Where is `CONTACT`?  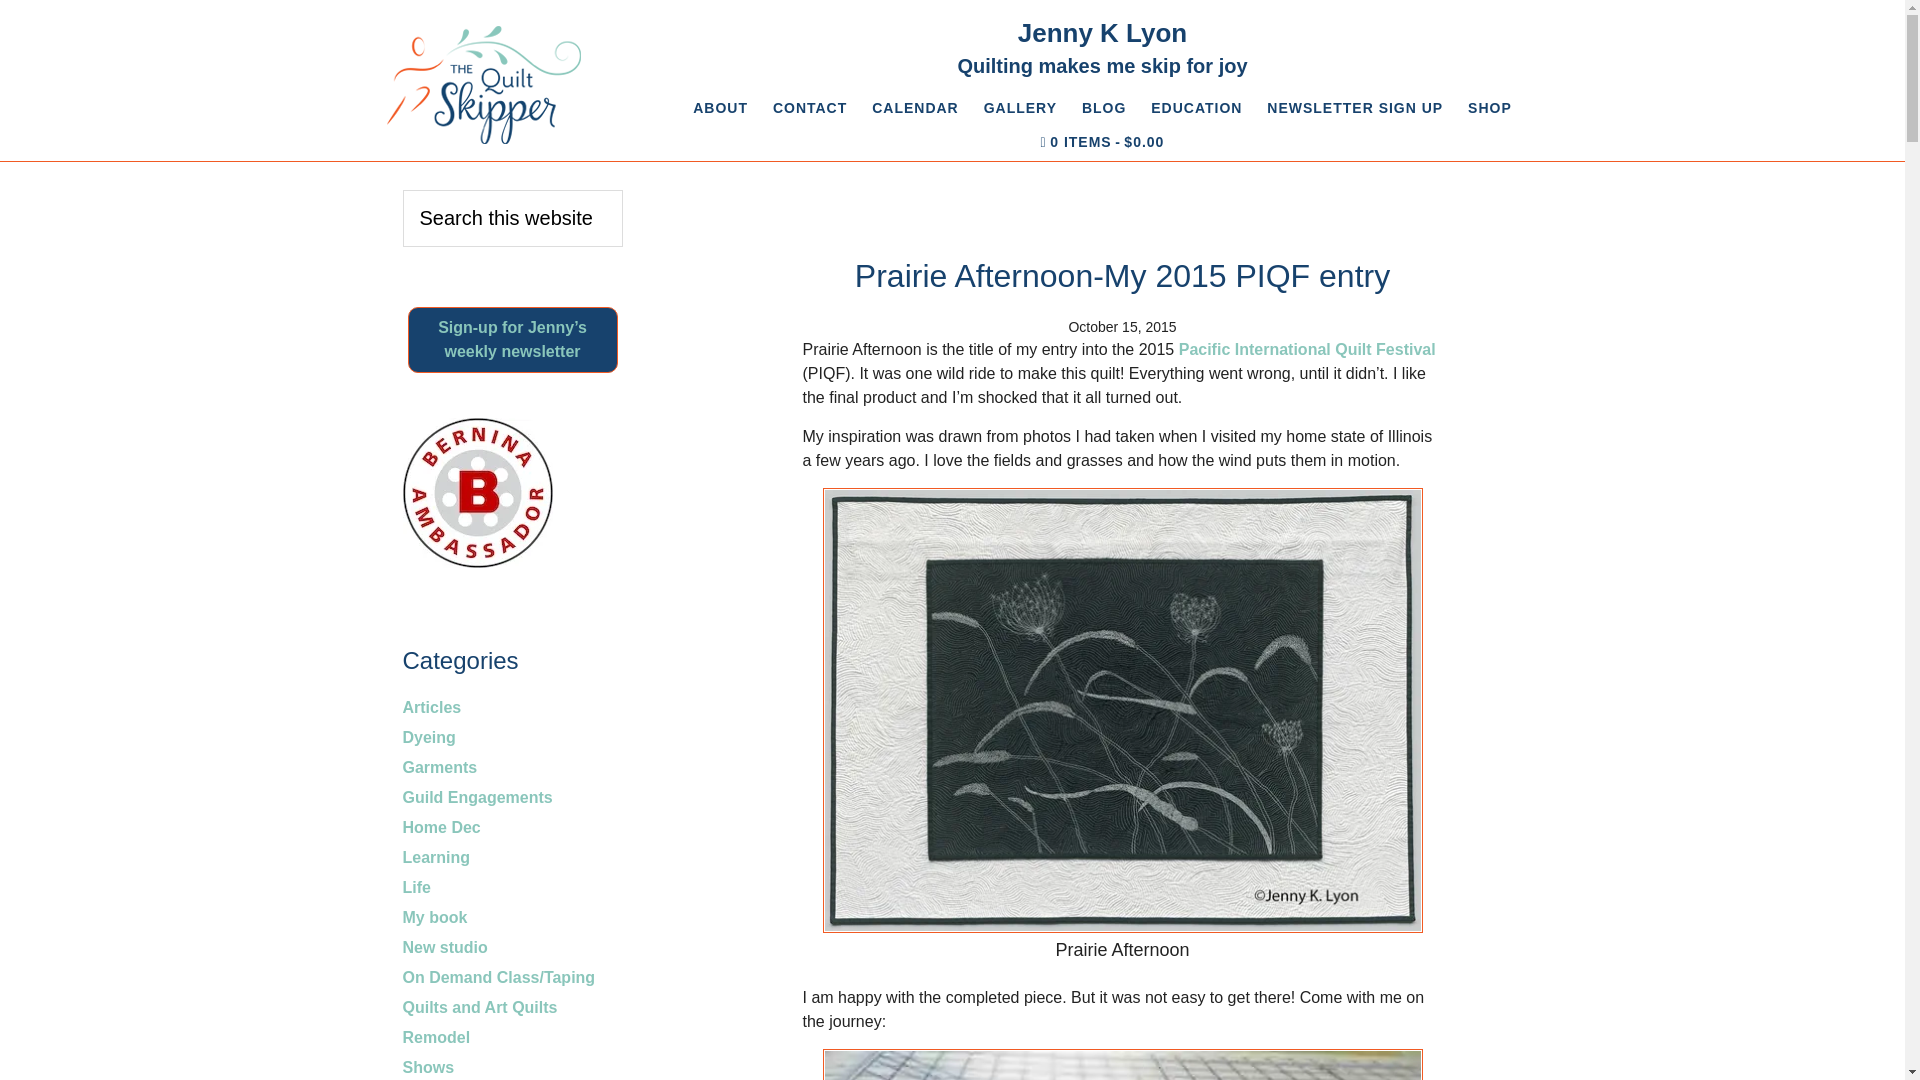 CONTACT is located at coordinates (809, 108).